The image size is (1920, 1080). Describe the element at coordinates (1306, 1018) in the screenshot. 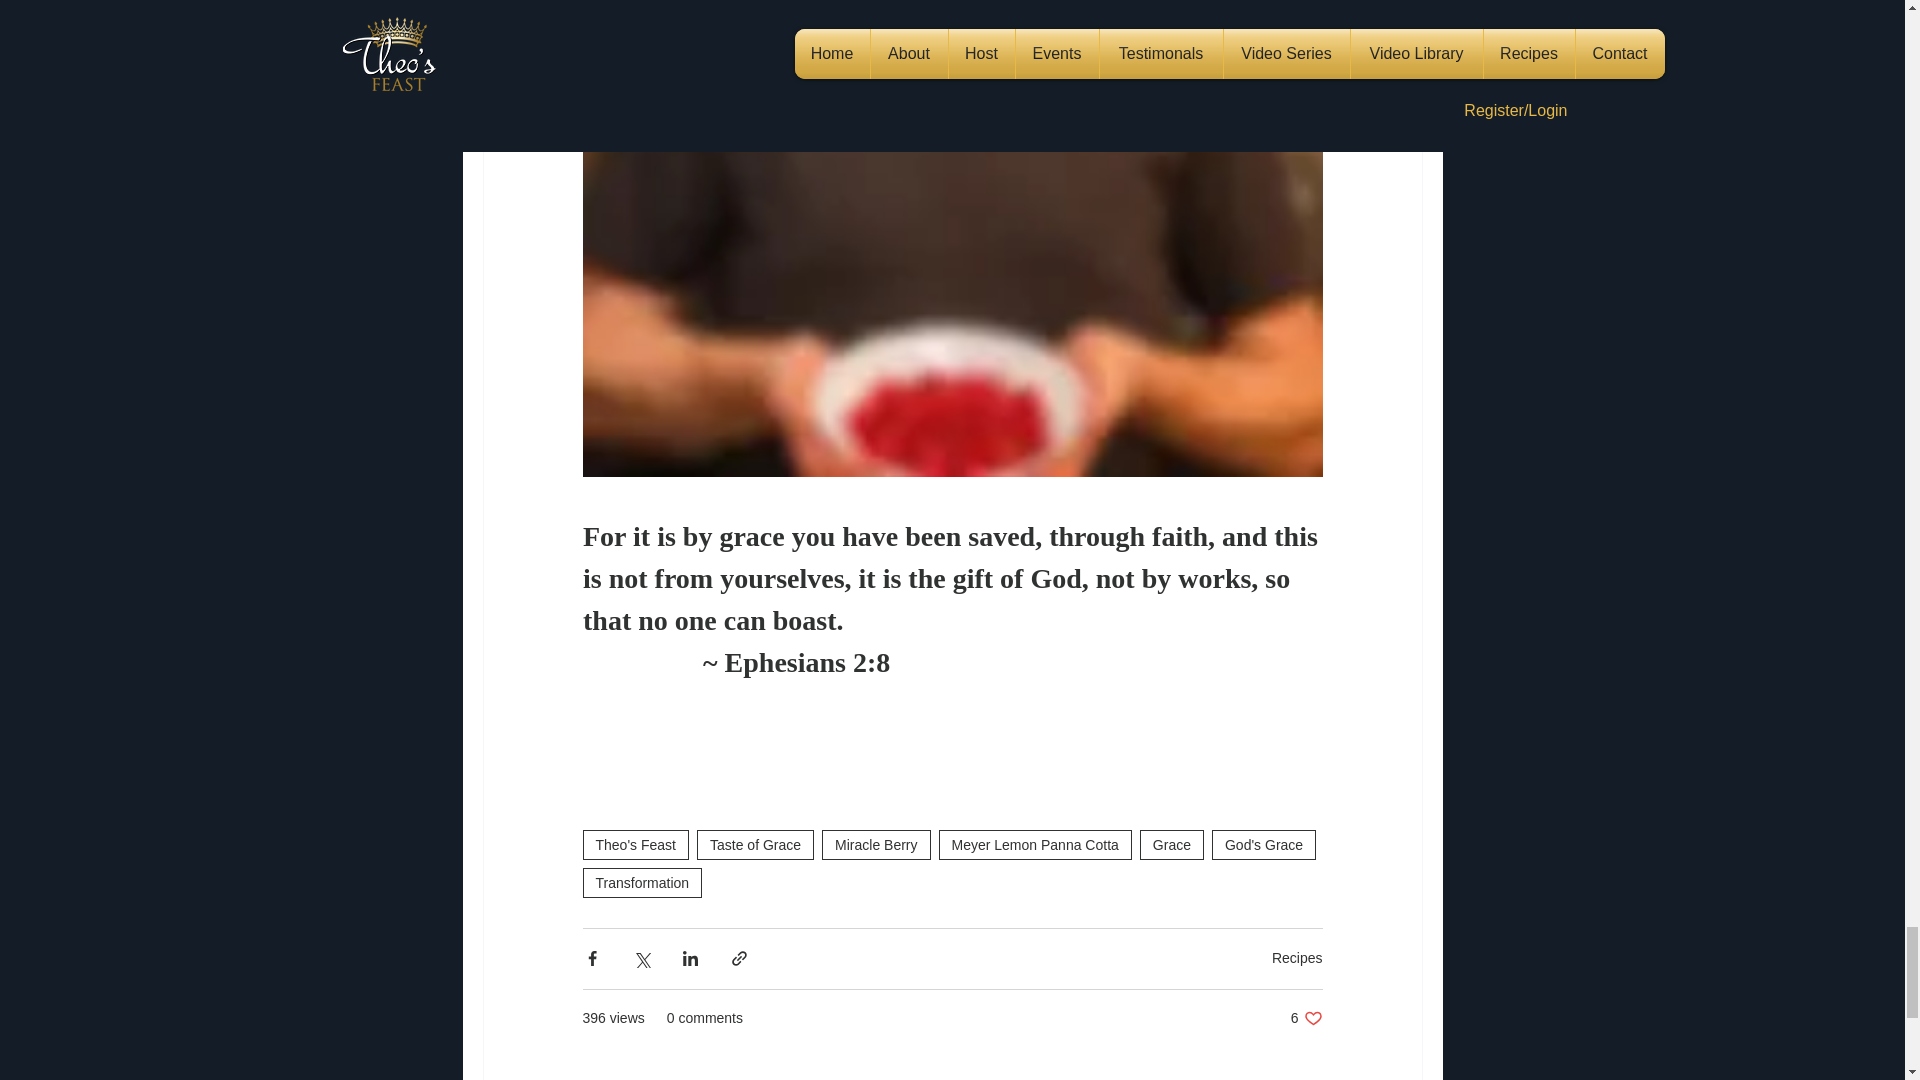

I see `Recipes` at that location.